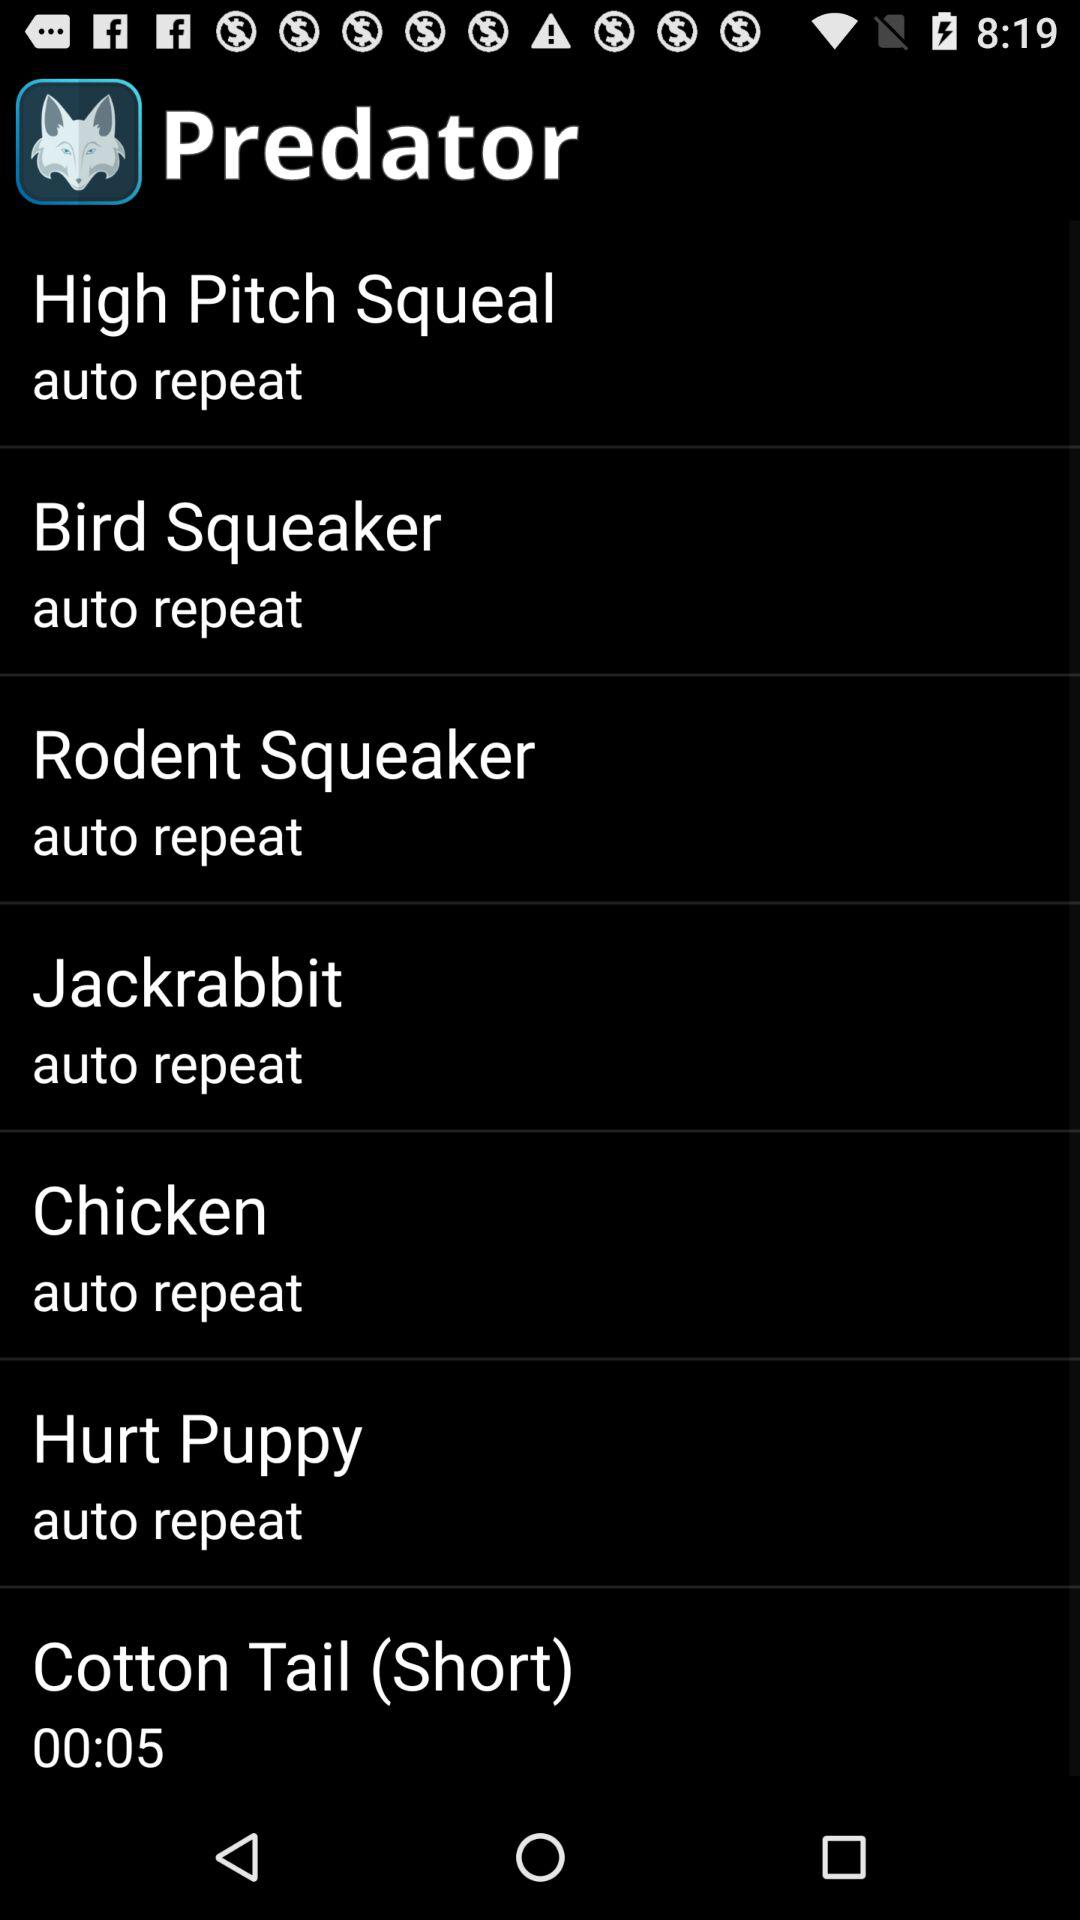 The height and width of the screenshot is (1920, 1080). I want to click on turn on item above auto repeat app, so click(283, 752).